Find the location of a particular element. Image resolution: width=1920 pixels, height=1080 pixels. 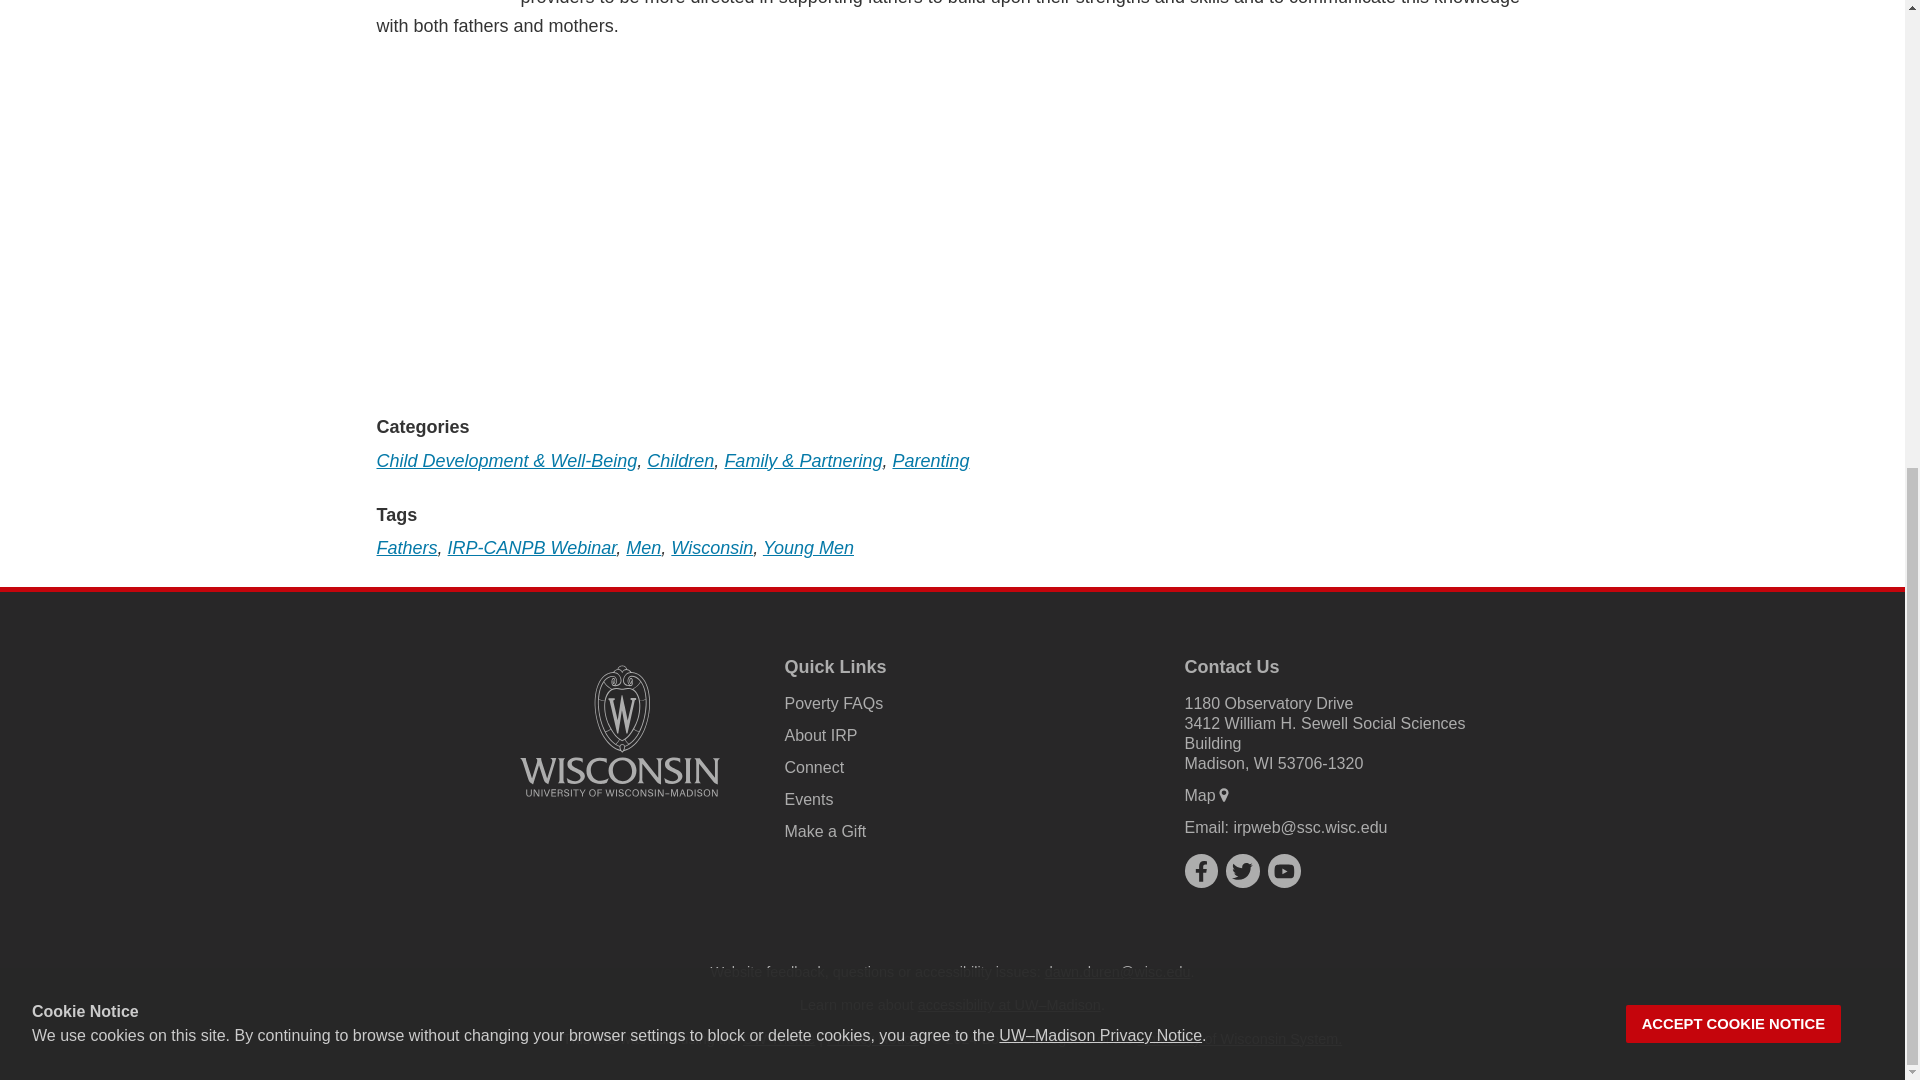

Children is located at coordinates (680, 460).